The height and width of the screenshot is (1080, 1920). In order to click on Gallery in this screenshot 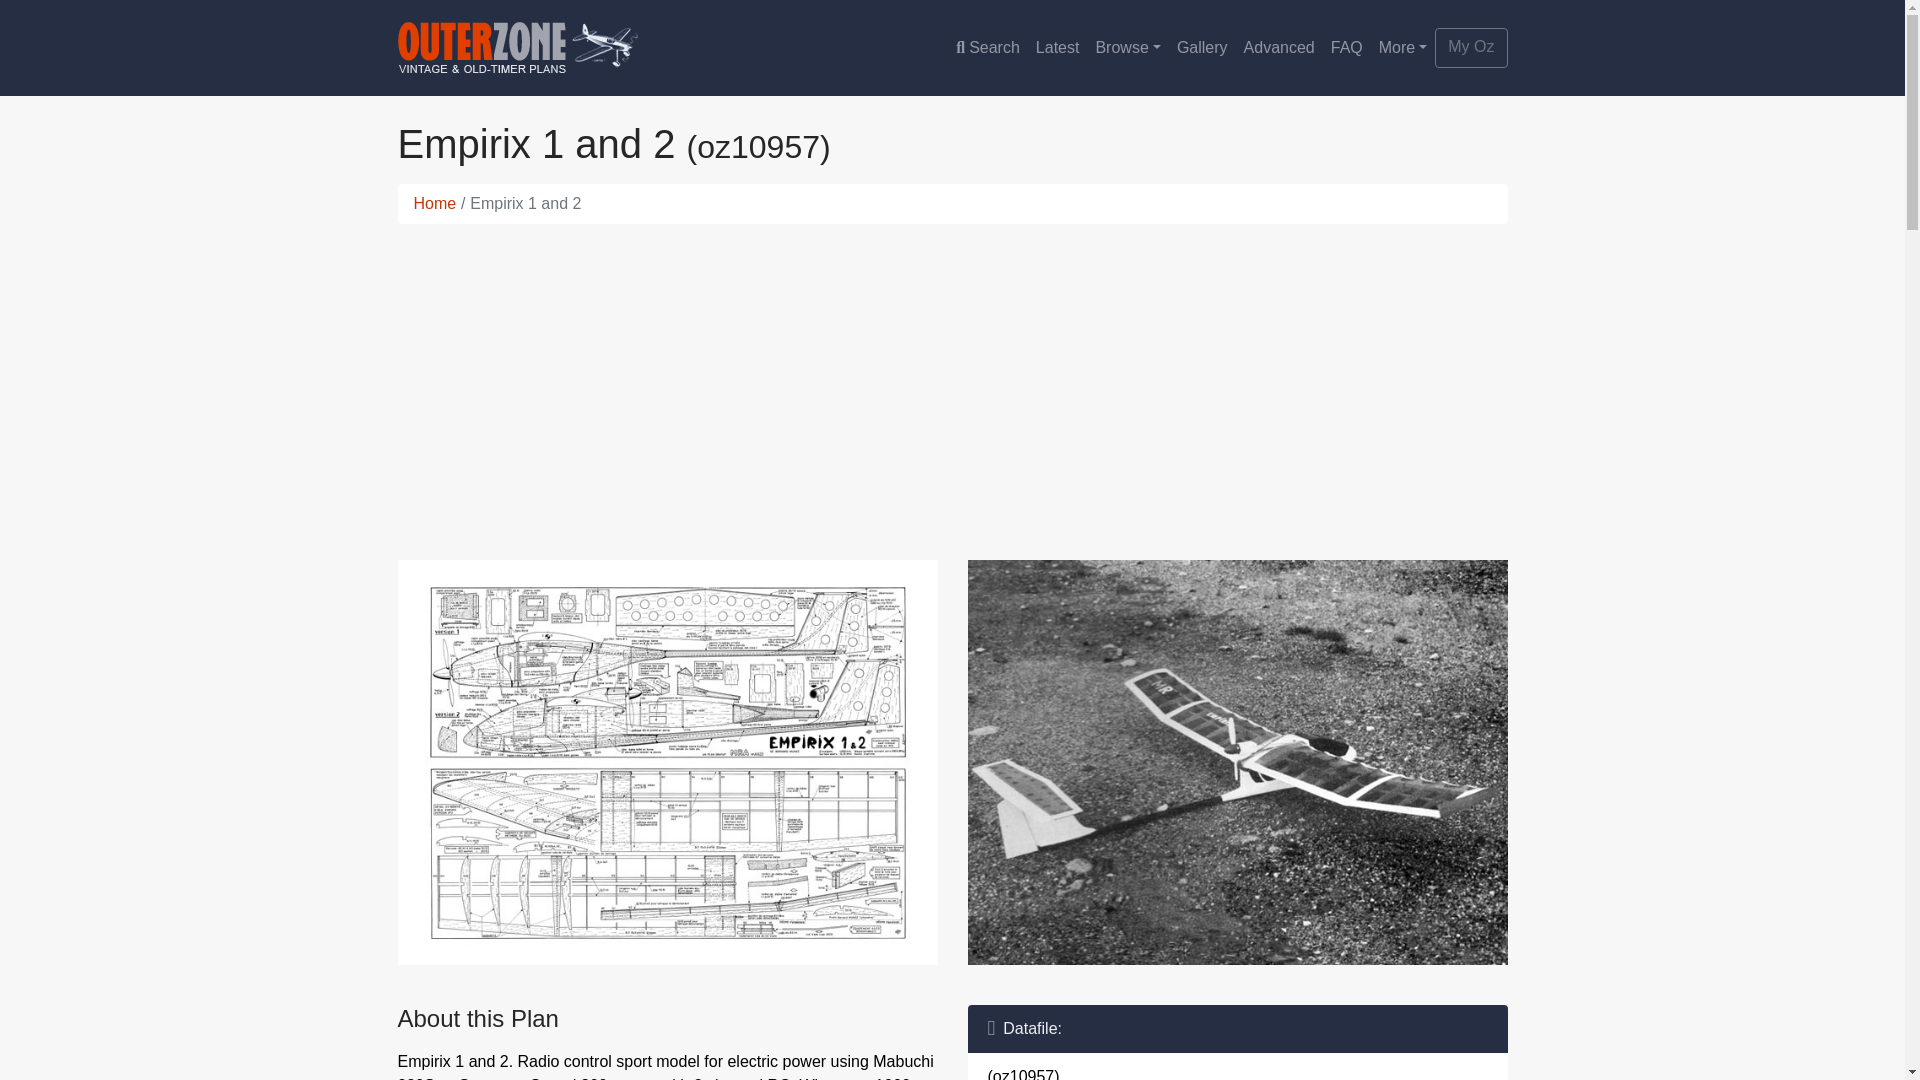, I will do `click(1202, 48)`.